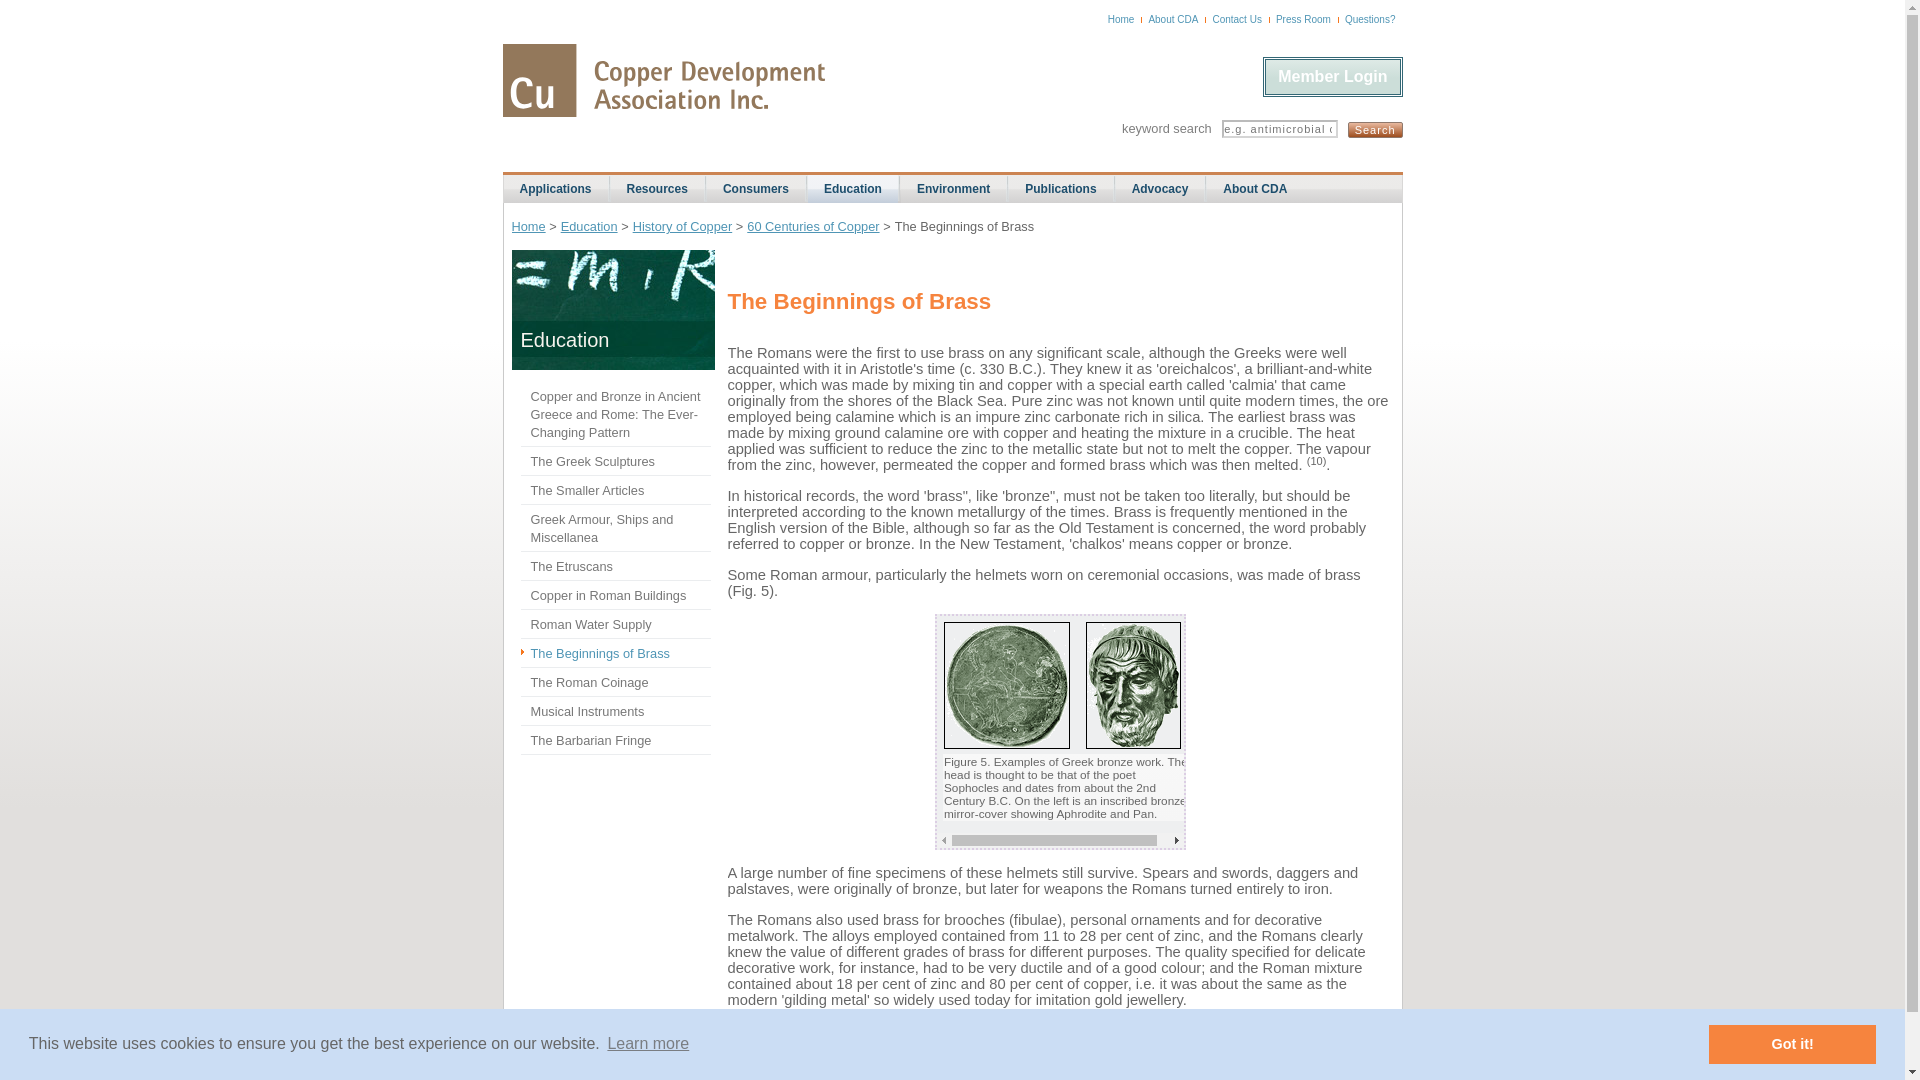 The image size is (1920, 1080). Describe the element at coordinates (1370, 19) in the screenshot. I see `Questions?` at that location.